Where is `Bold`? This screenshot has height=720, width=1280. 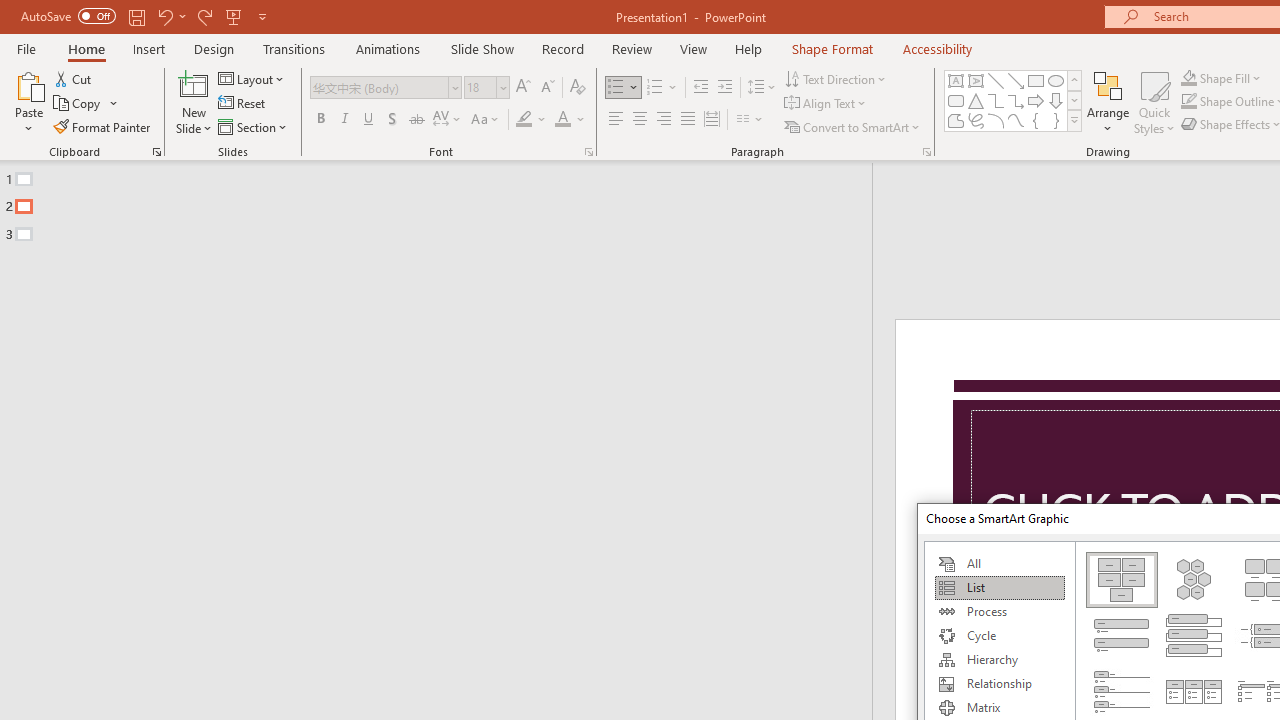
Bold is located at coordinates (320, 120).